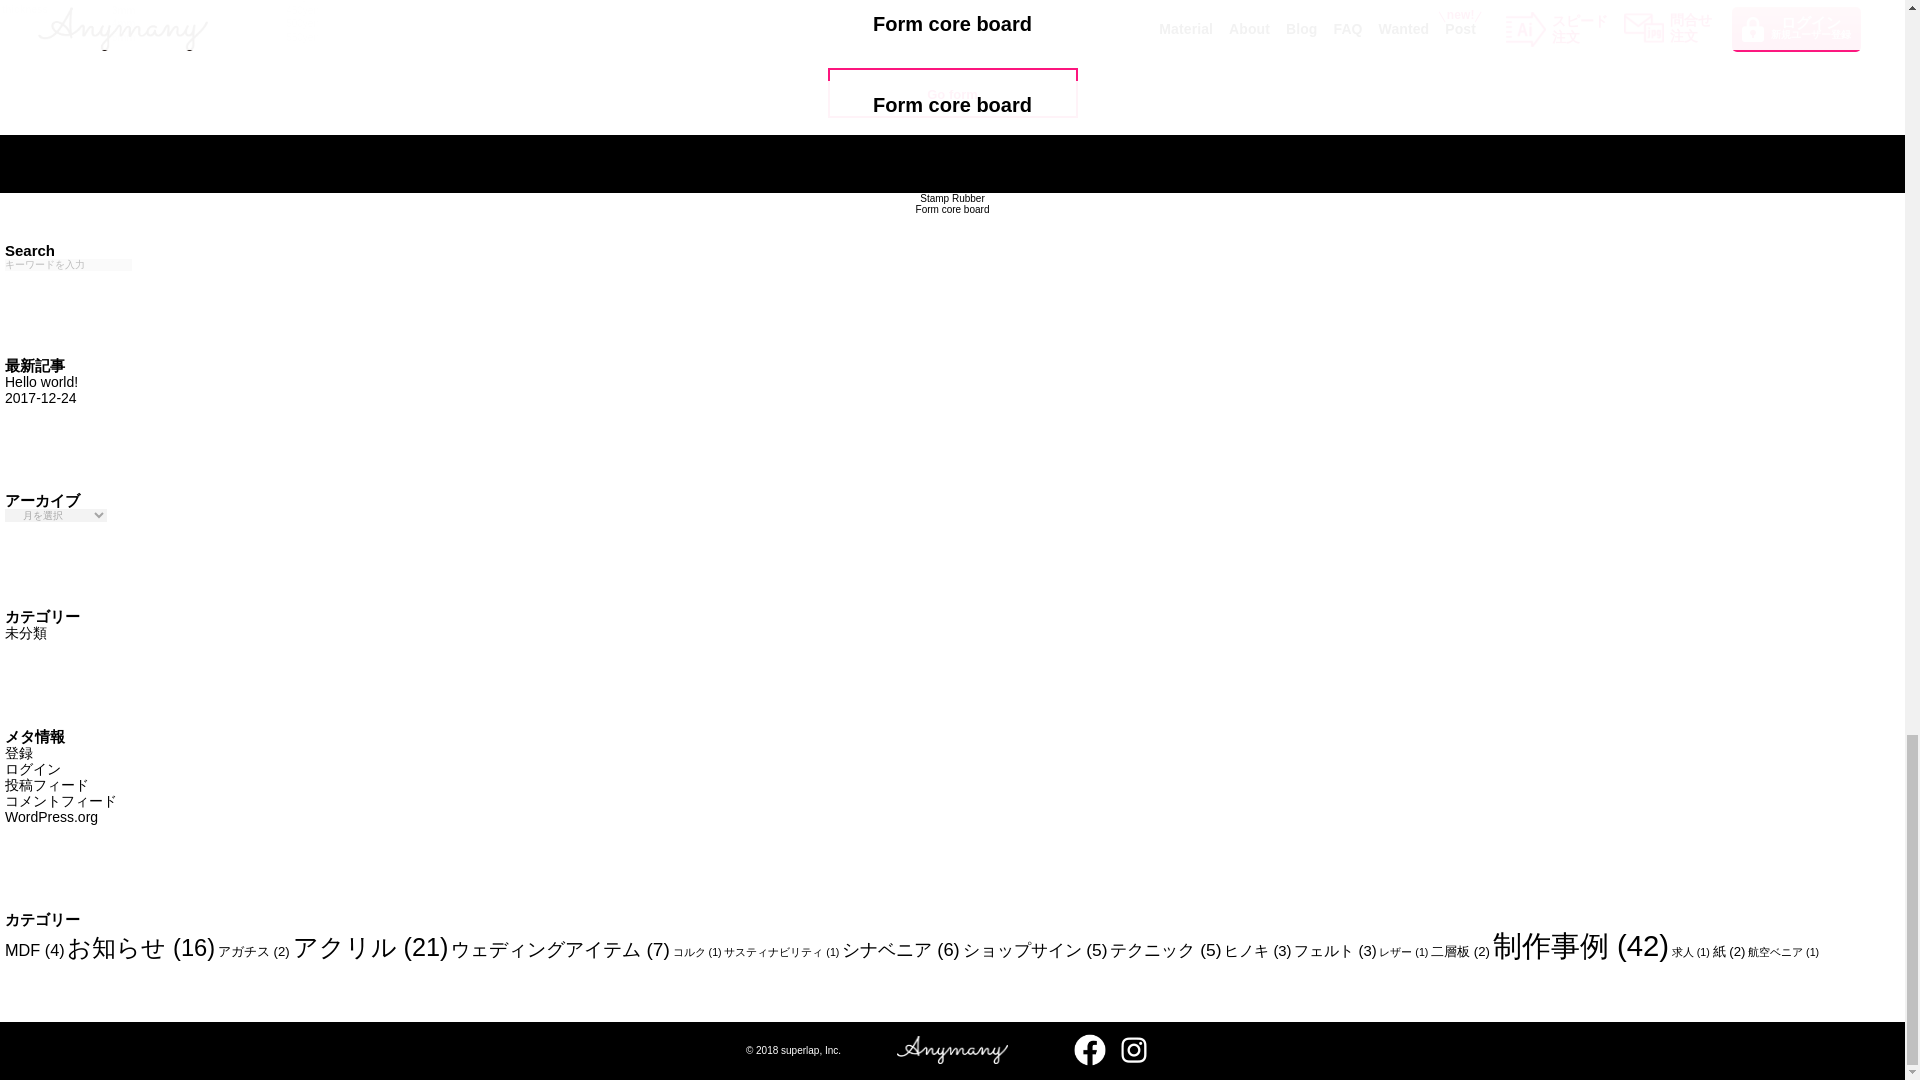  What do you see at coordinates (952, 94) in the screenshot?
I see `Stamp Rubber` at bounding box center [952, 94].